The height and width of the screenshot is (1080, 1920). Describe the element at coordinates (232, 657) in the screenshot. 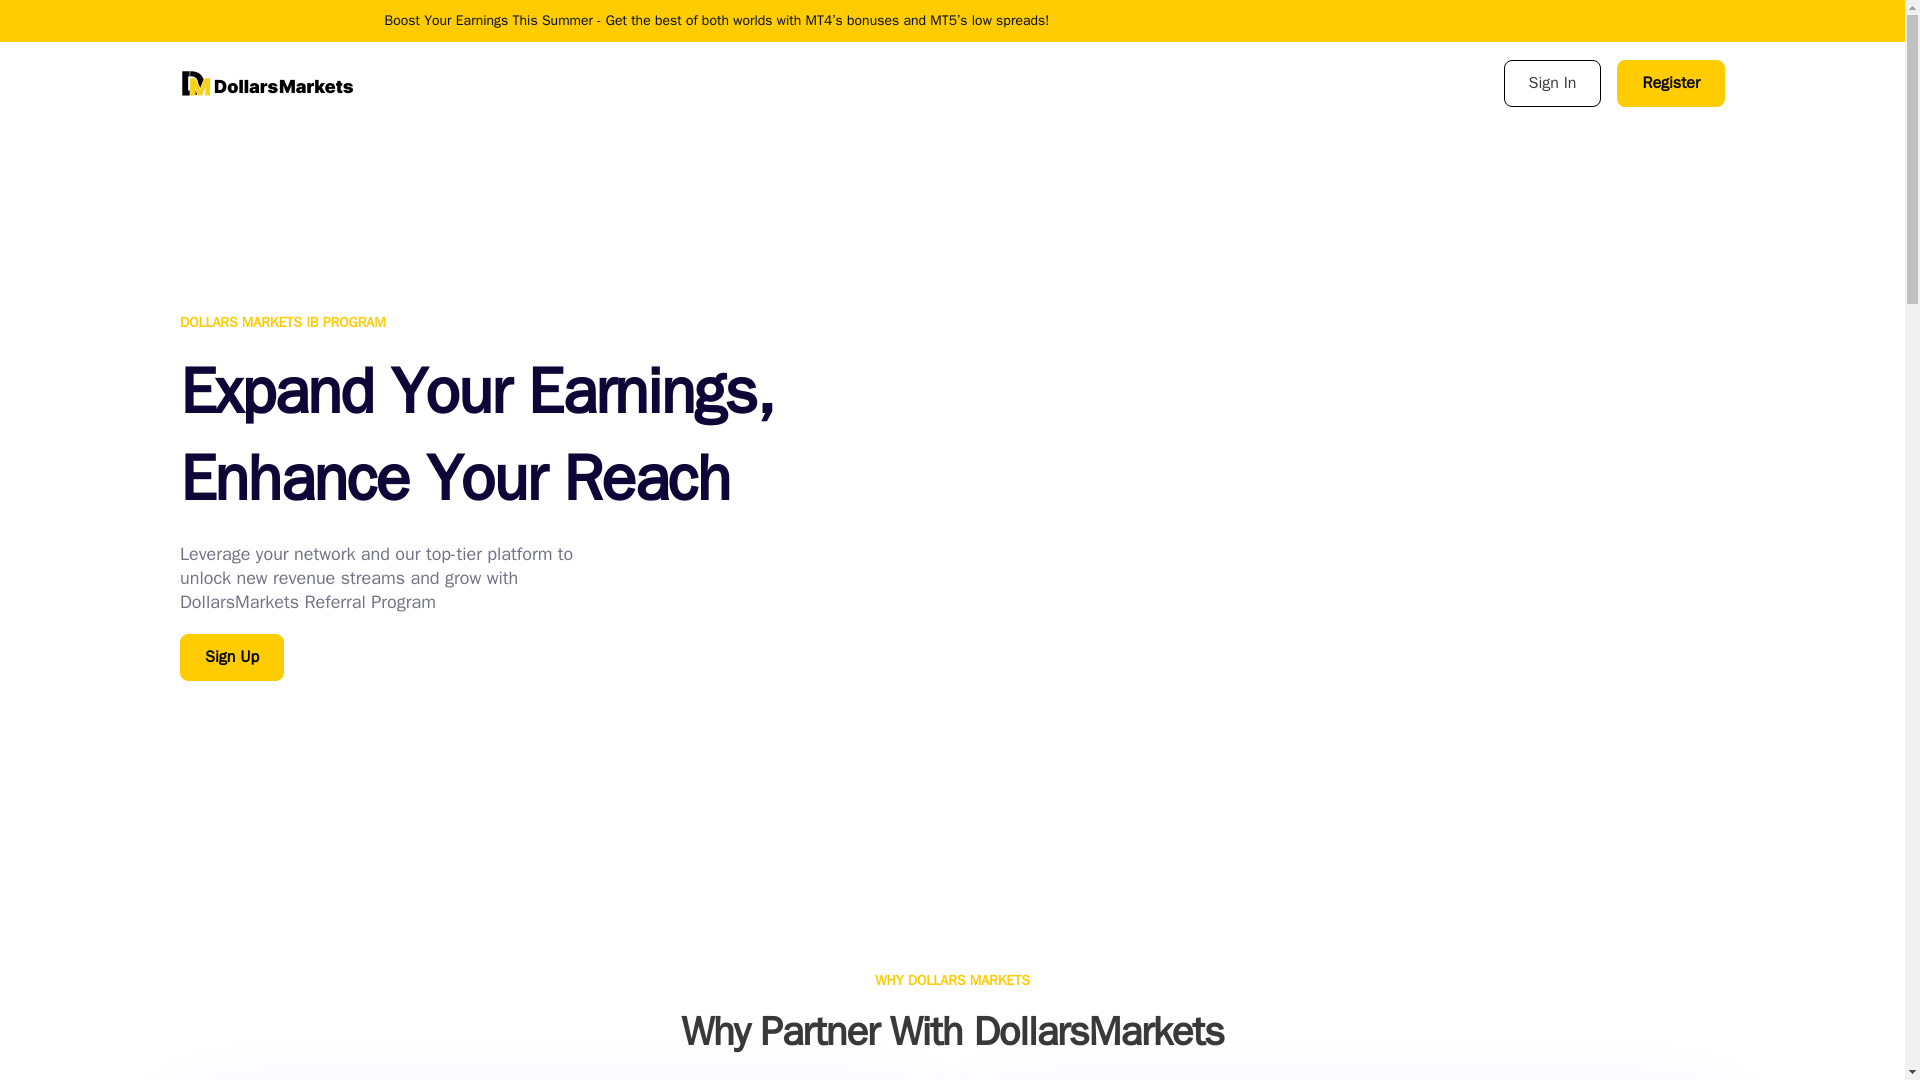

I see `Sign Up` at that location.